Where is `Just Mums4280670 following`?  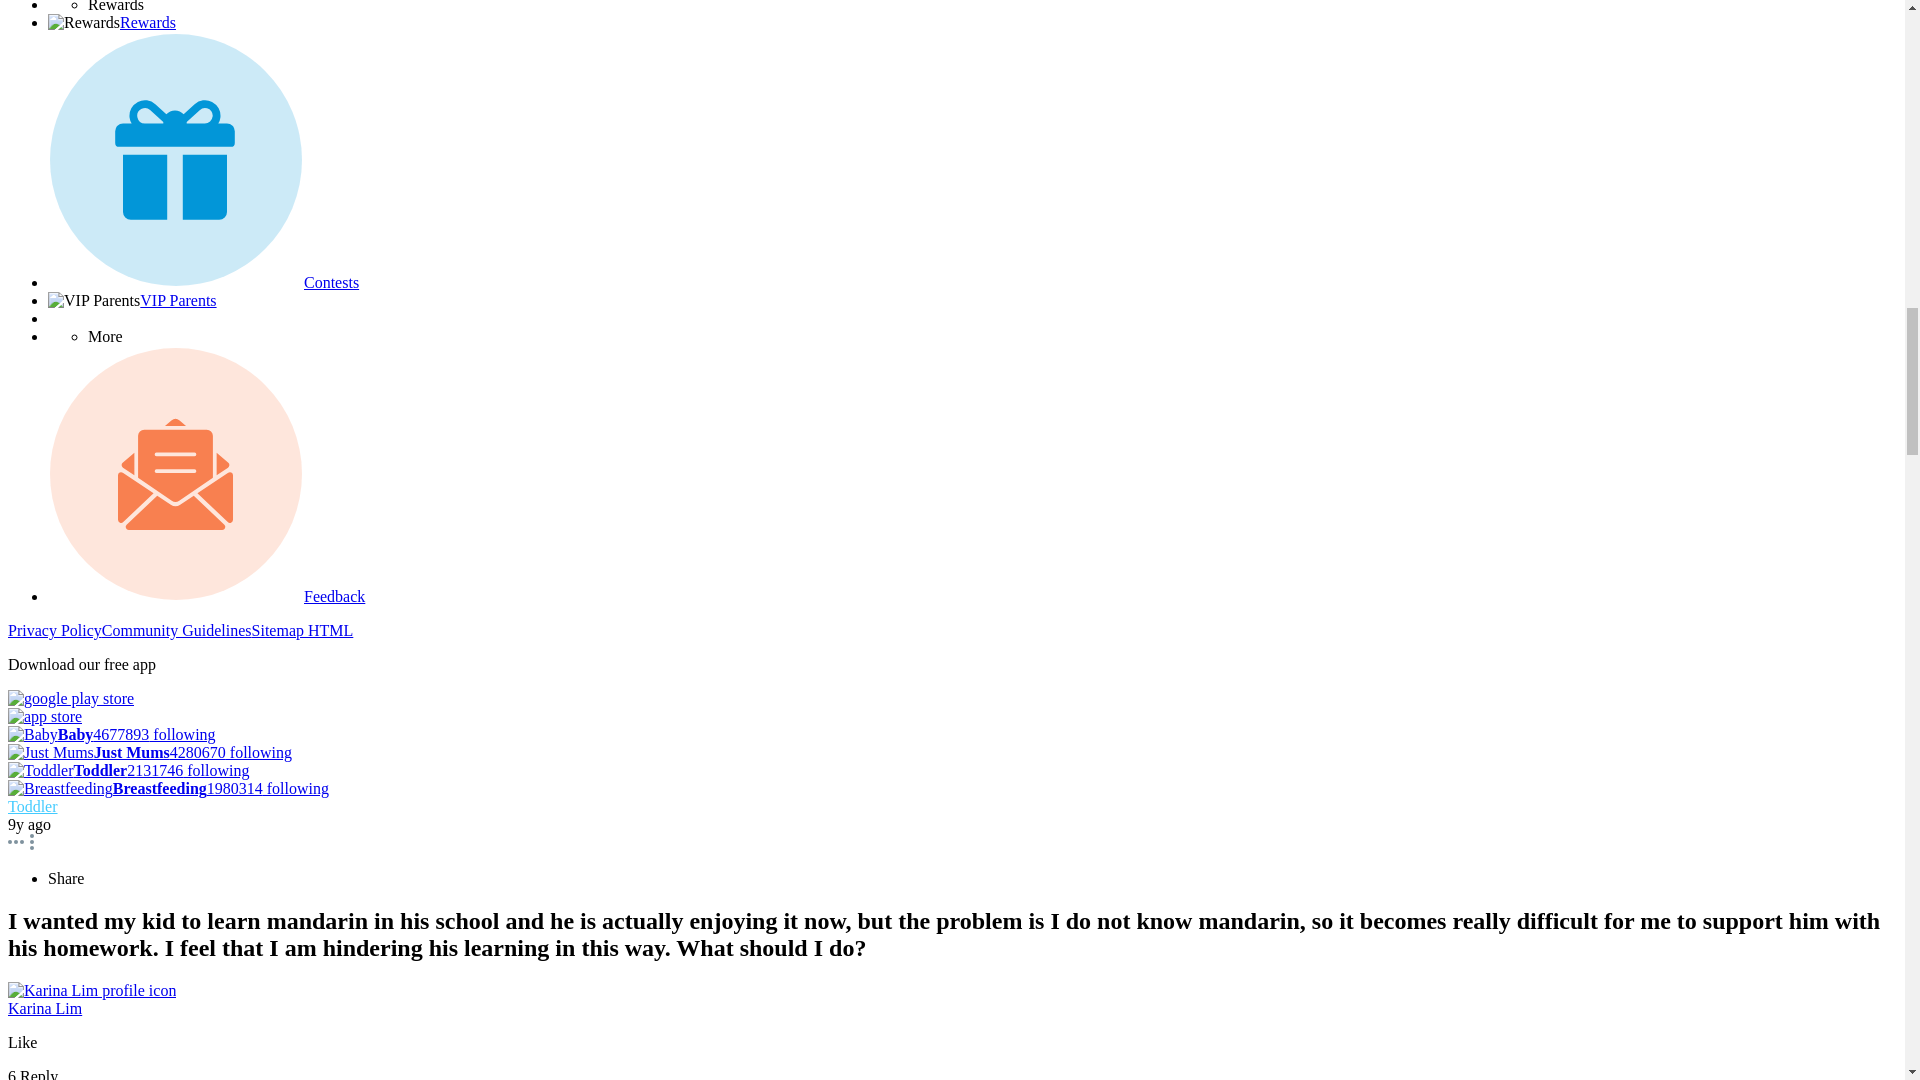
Just Mums4280670 following is located at coordinates (149, 752).